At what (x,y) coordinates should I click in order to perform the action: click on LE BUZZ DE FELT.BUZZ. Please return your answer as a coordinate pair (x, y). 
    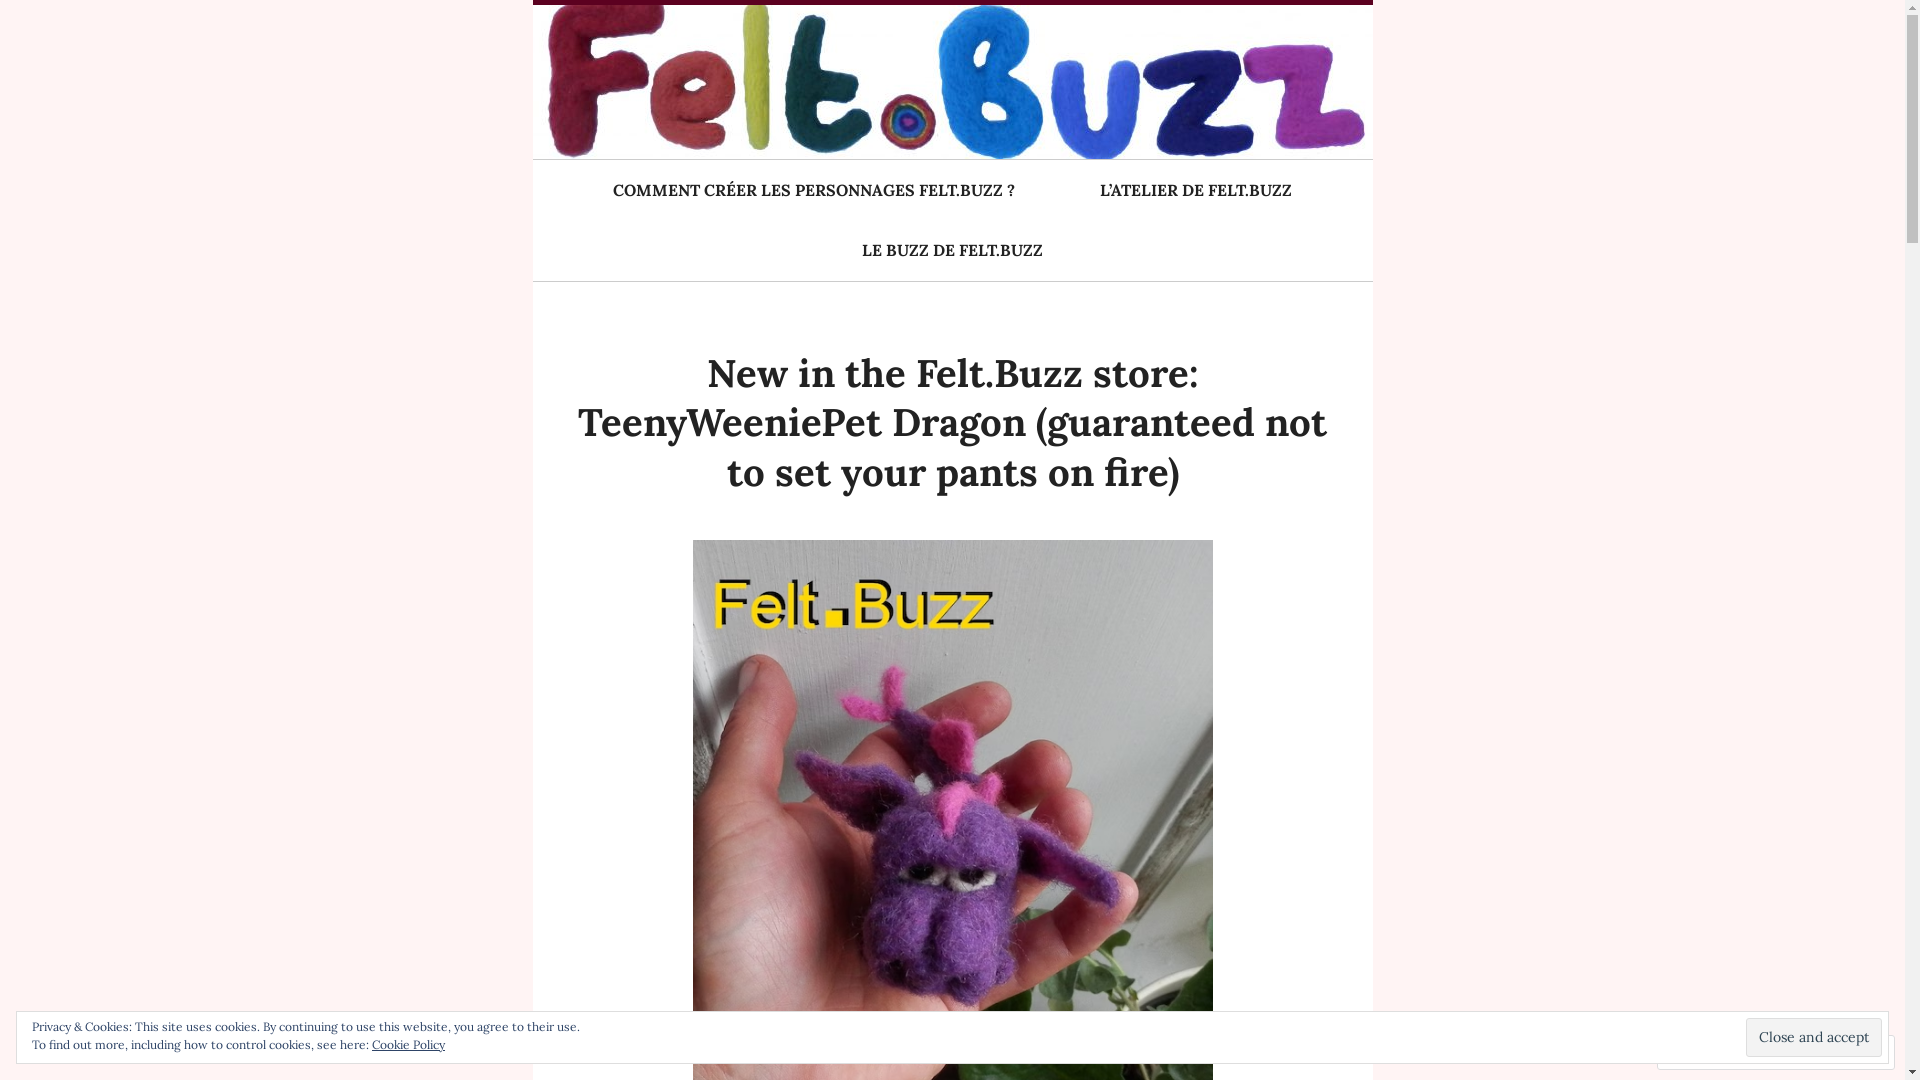
    Looking at the image, I should click on (952, 250).